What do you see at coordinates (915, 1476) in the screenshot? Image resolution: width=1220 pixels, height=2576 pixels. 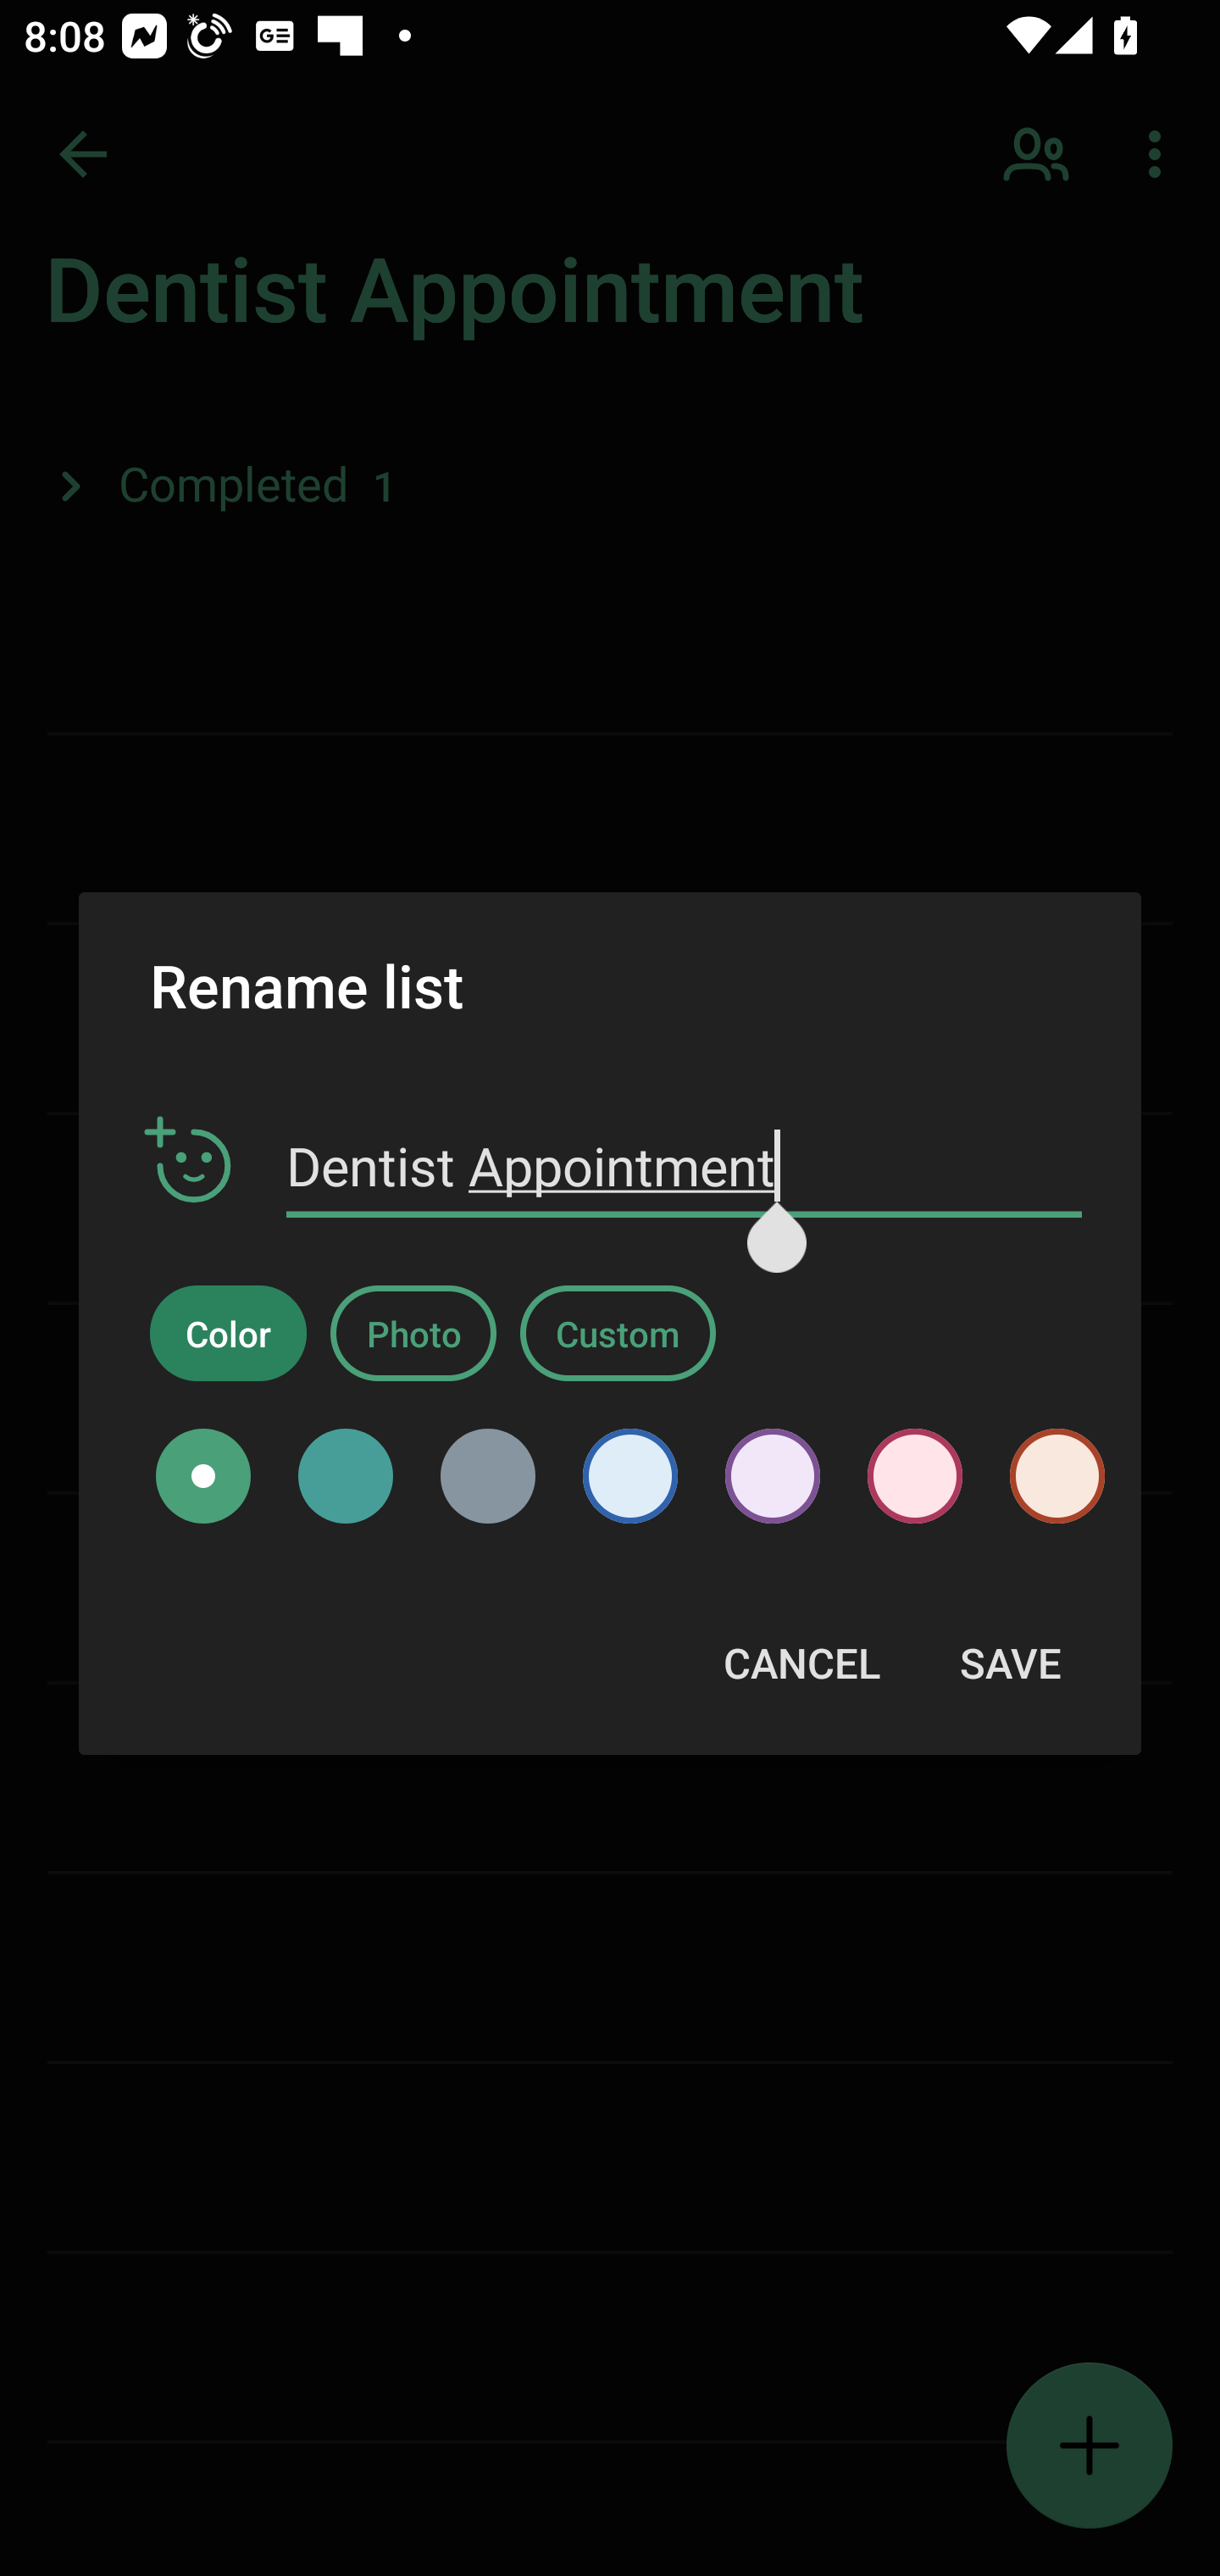 I see `Light rose` at bounding box center [915, 1476].